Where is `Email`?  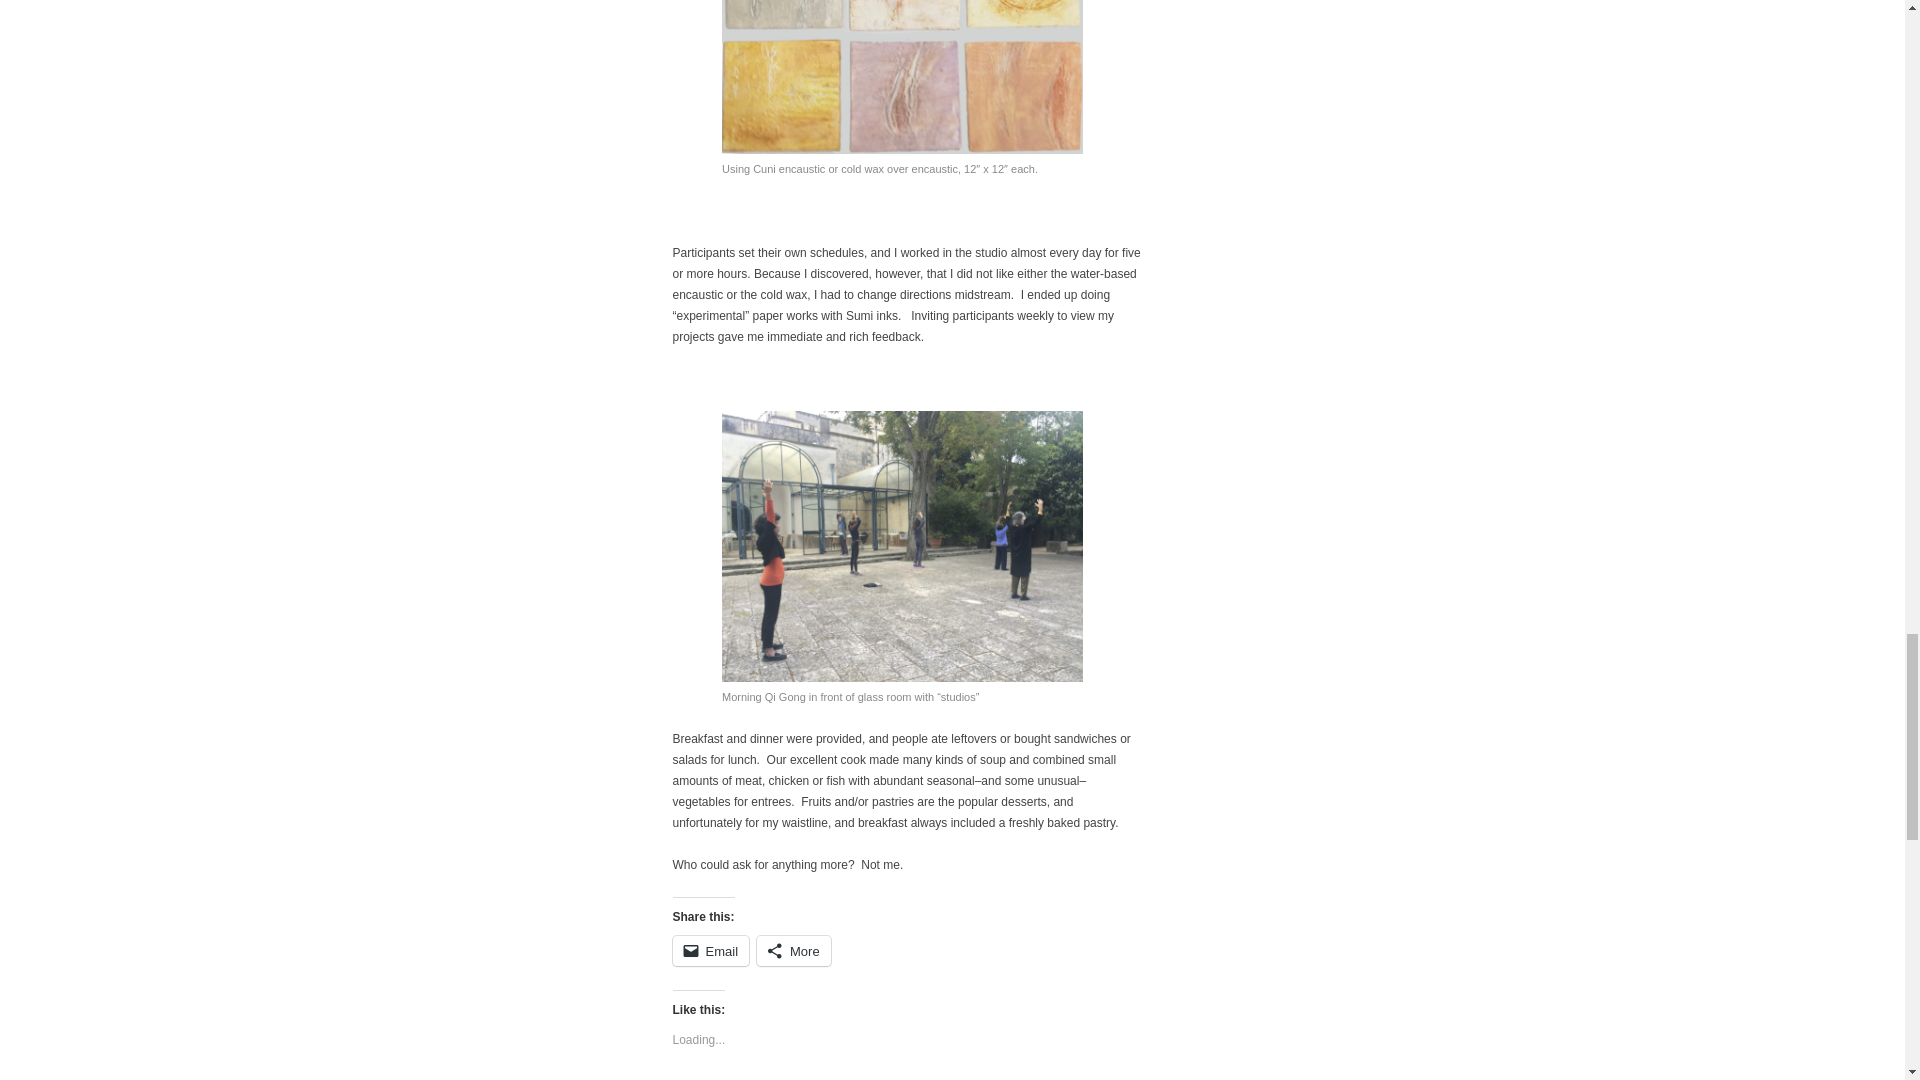 Email is located at coordinates (712, 950).